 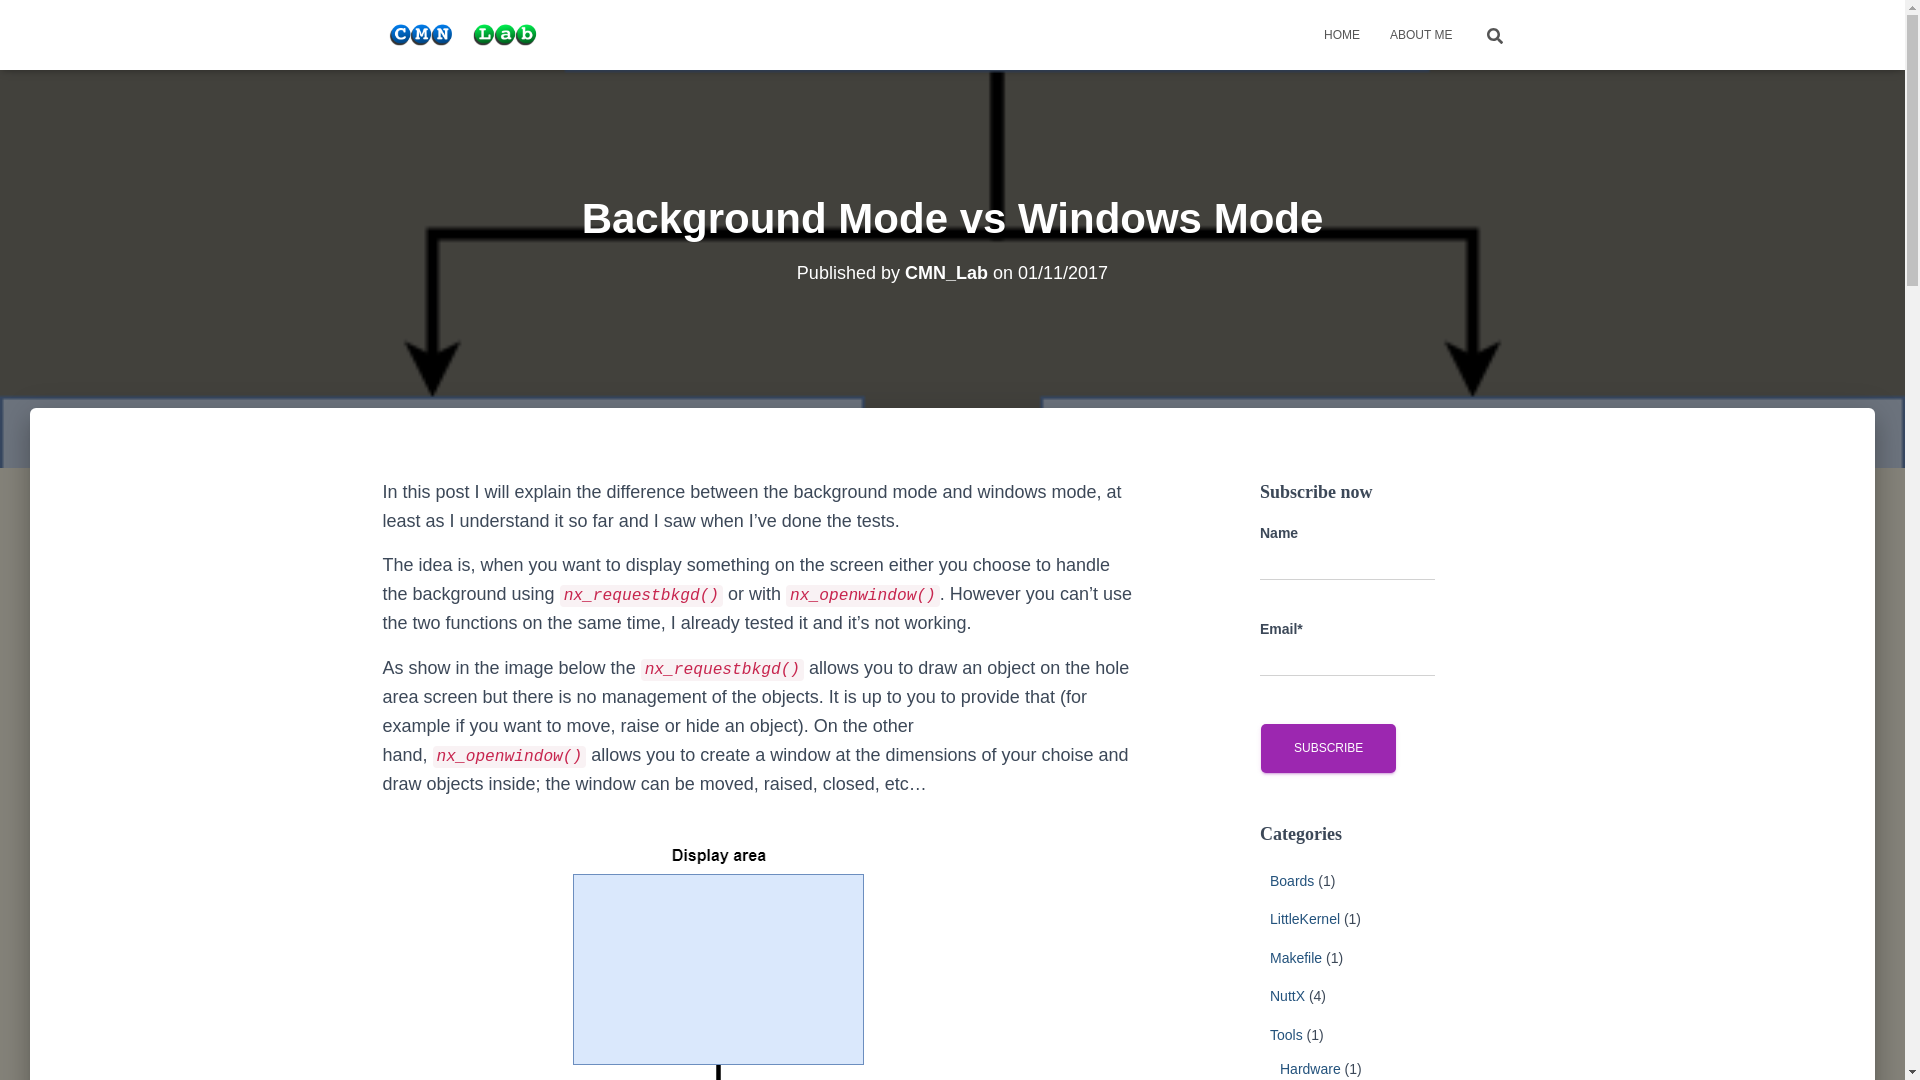 I want to click on NuttX, so click(x=1287, y=996).